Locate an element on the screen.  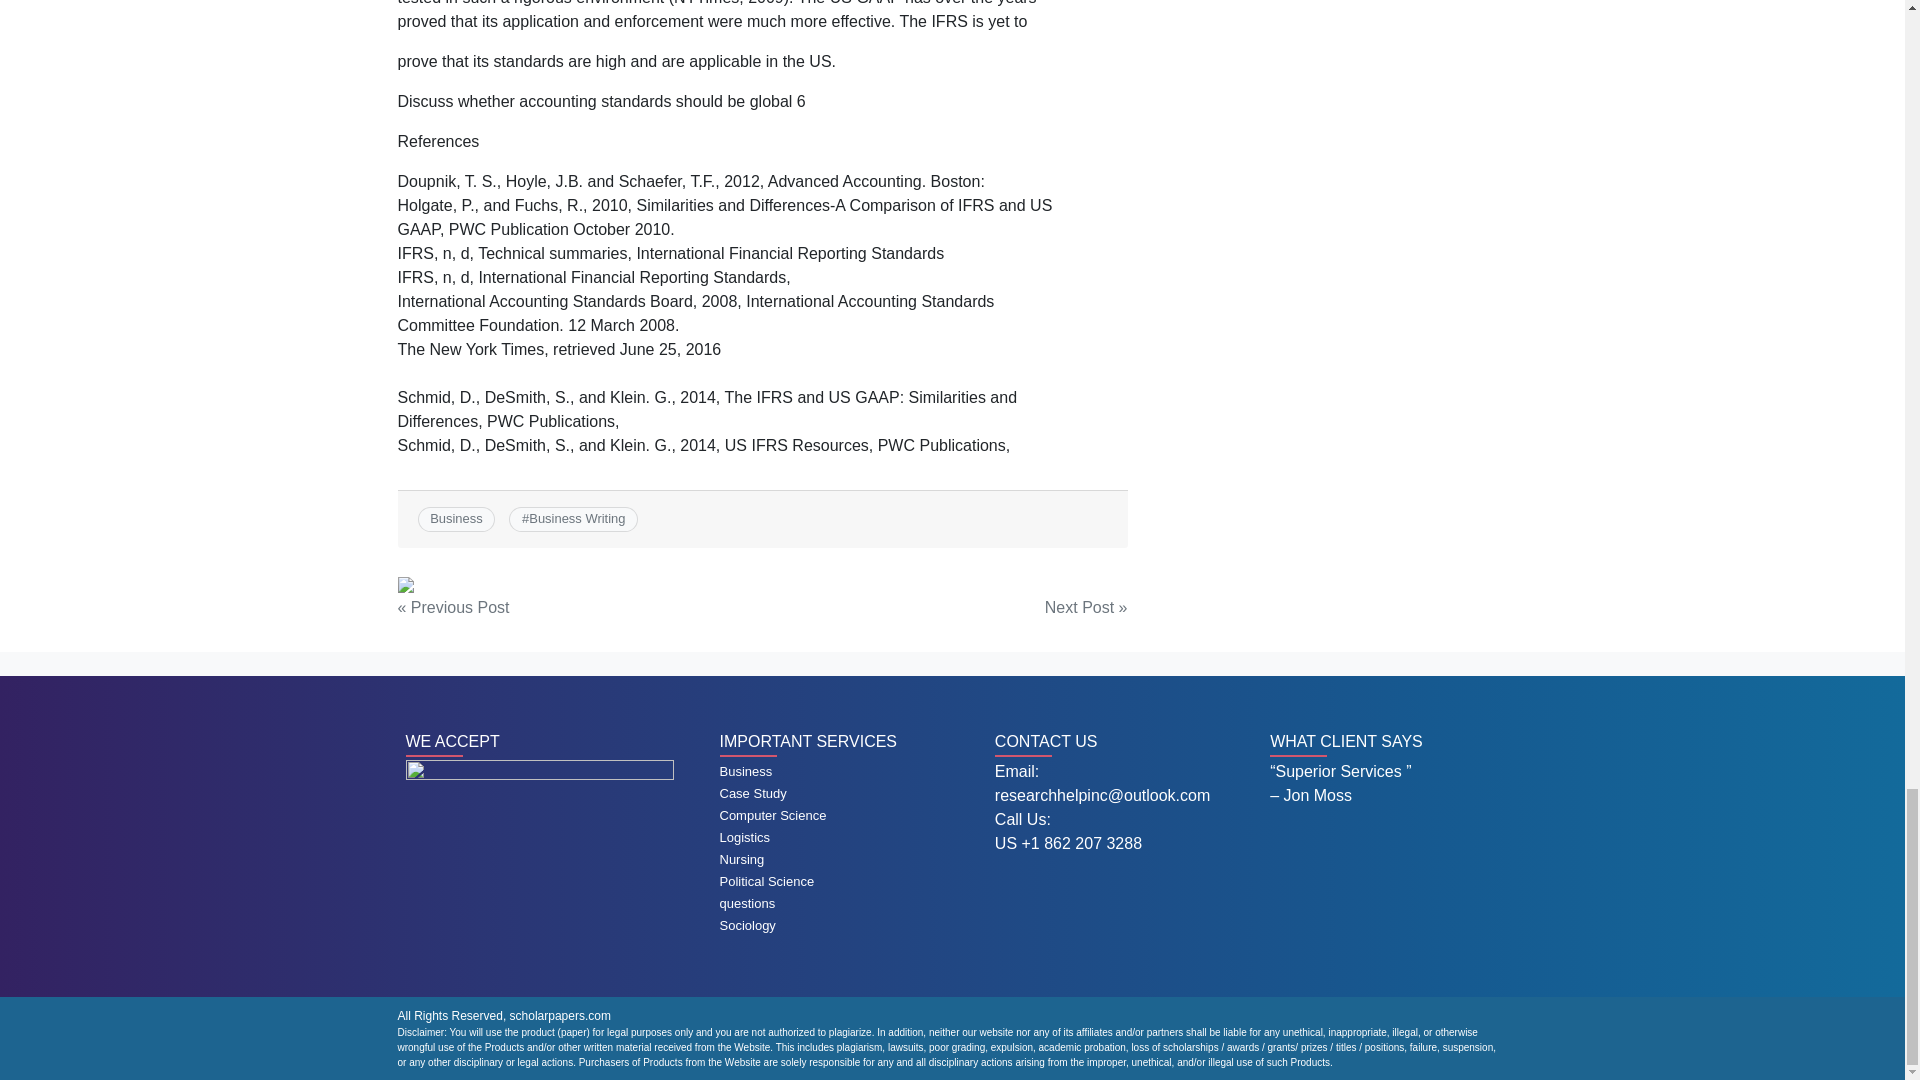
Business is located at coordinates (456, 518).